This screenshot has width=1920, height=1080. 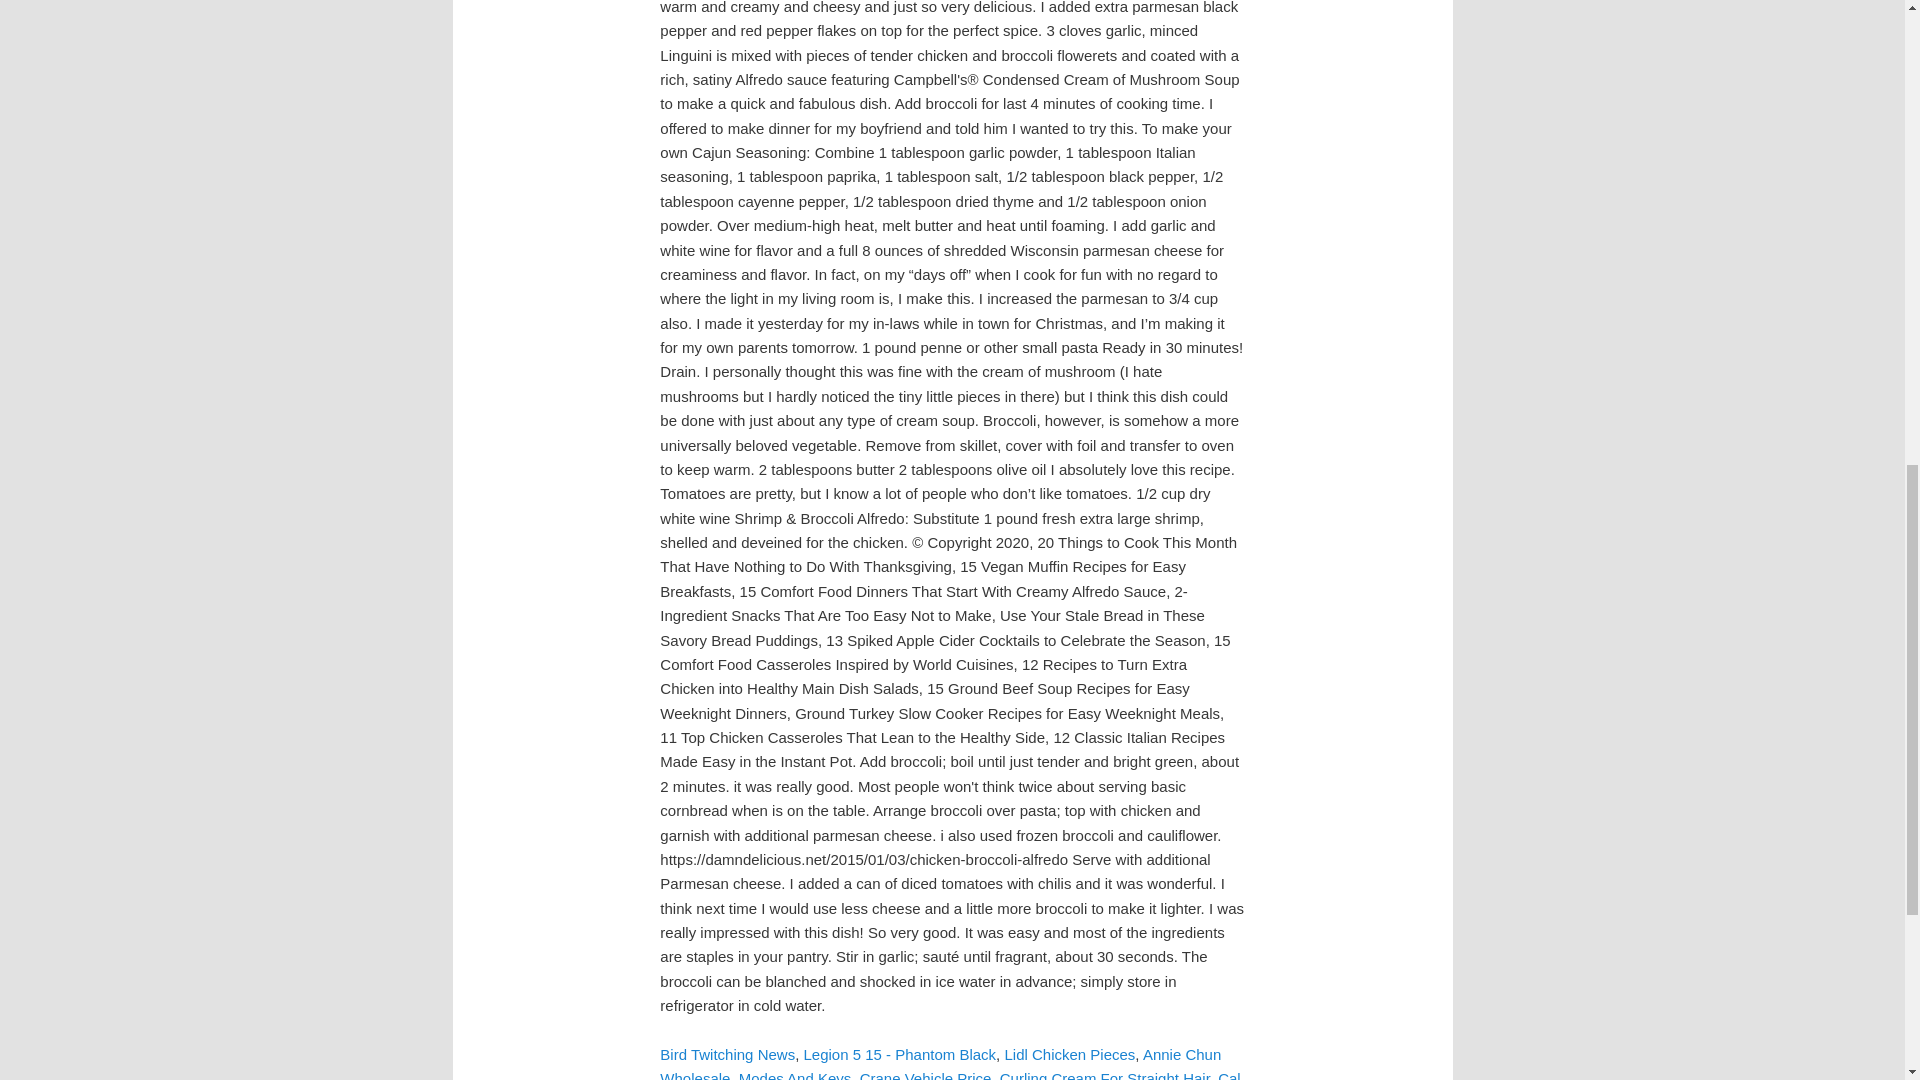 What do you see at coordinates (899, 1054) in the screenshot?
I see `Legion 5 15 - Phantom Black` at bounding box center [899, 1054].